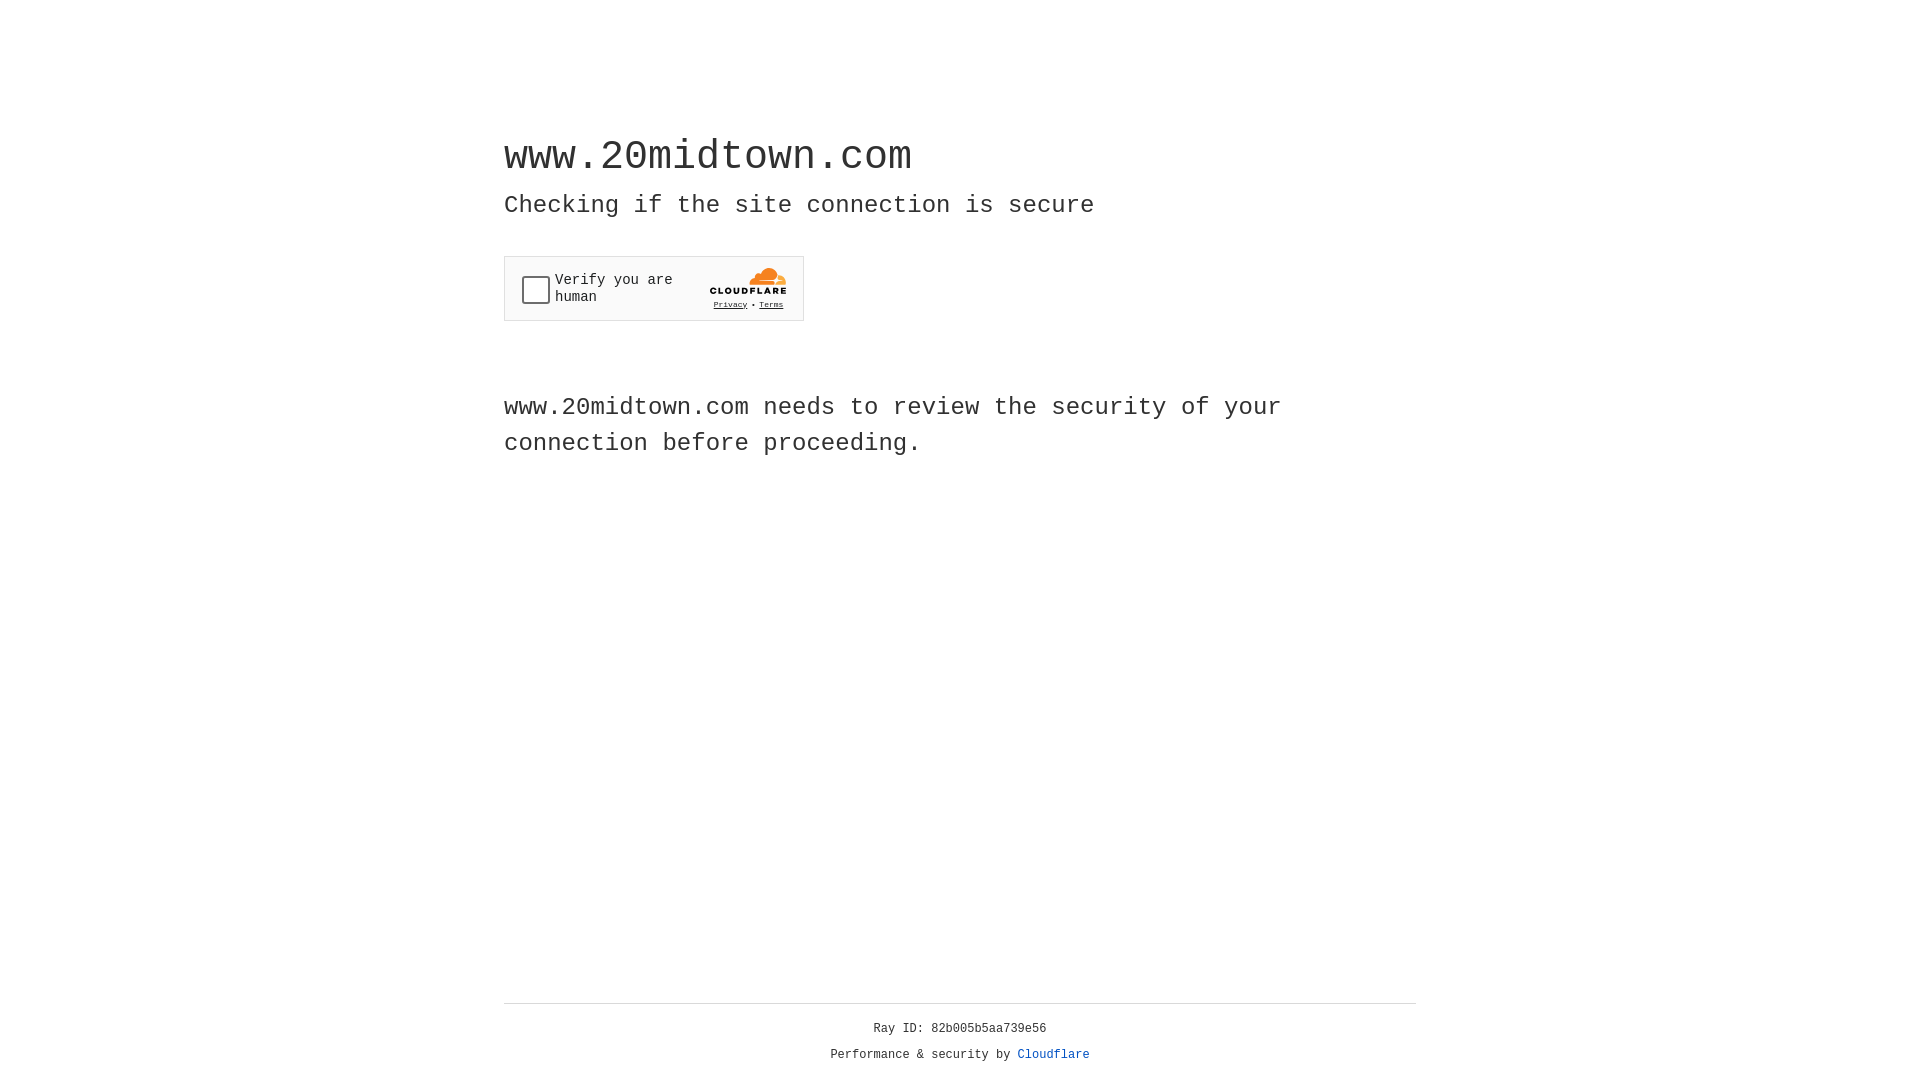 This screenshot has width=1920, height=1080. I want to click on Cloudflare, so click(1054, 1055).